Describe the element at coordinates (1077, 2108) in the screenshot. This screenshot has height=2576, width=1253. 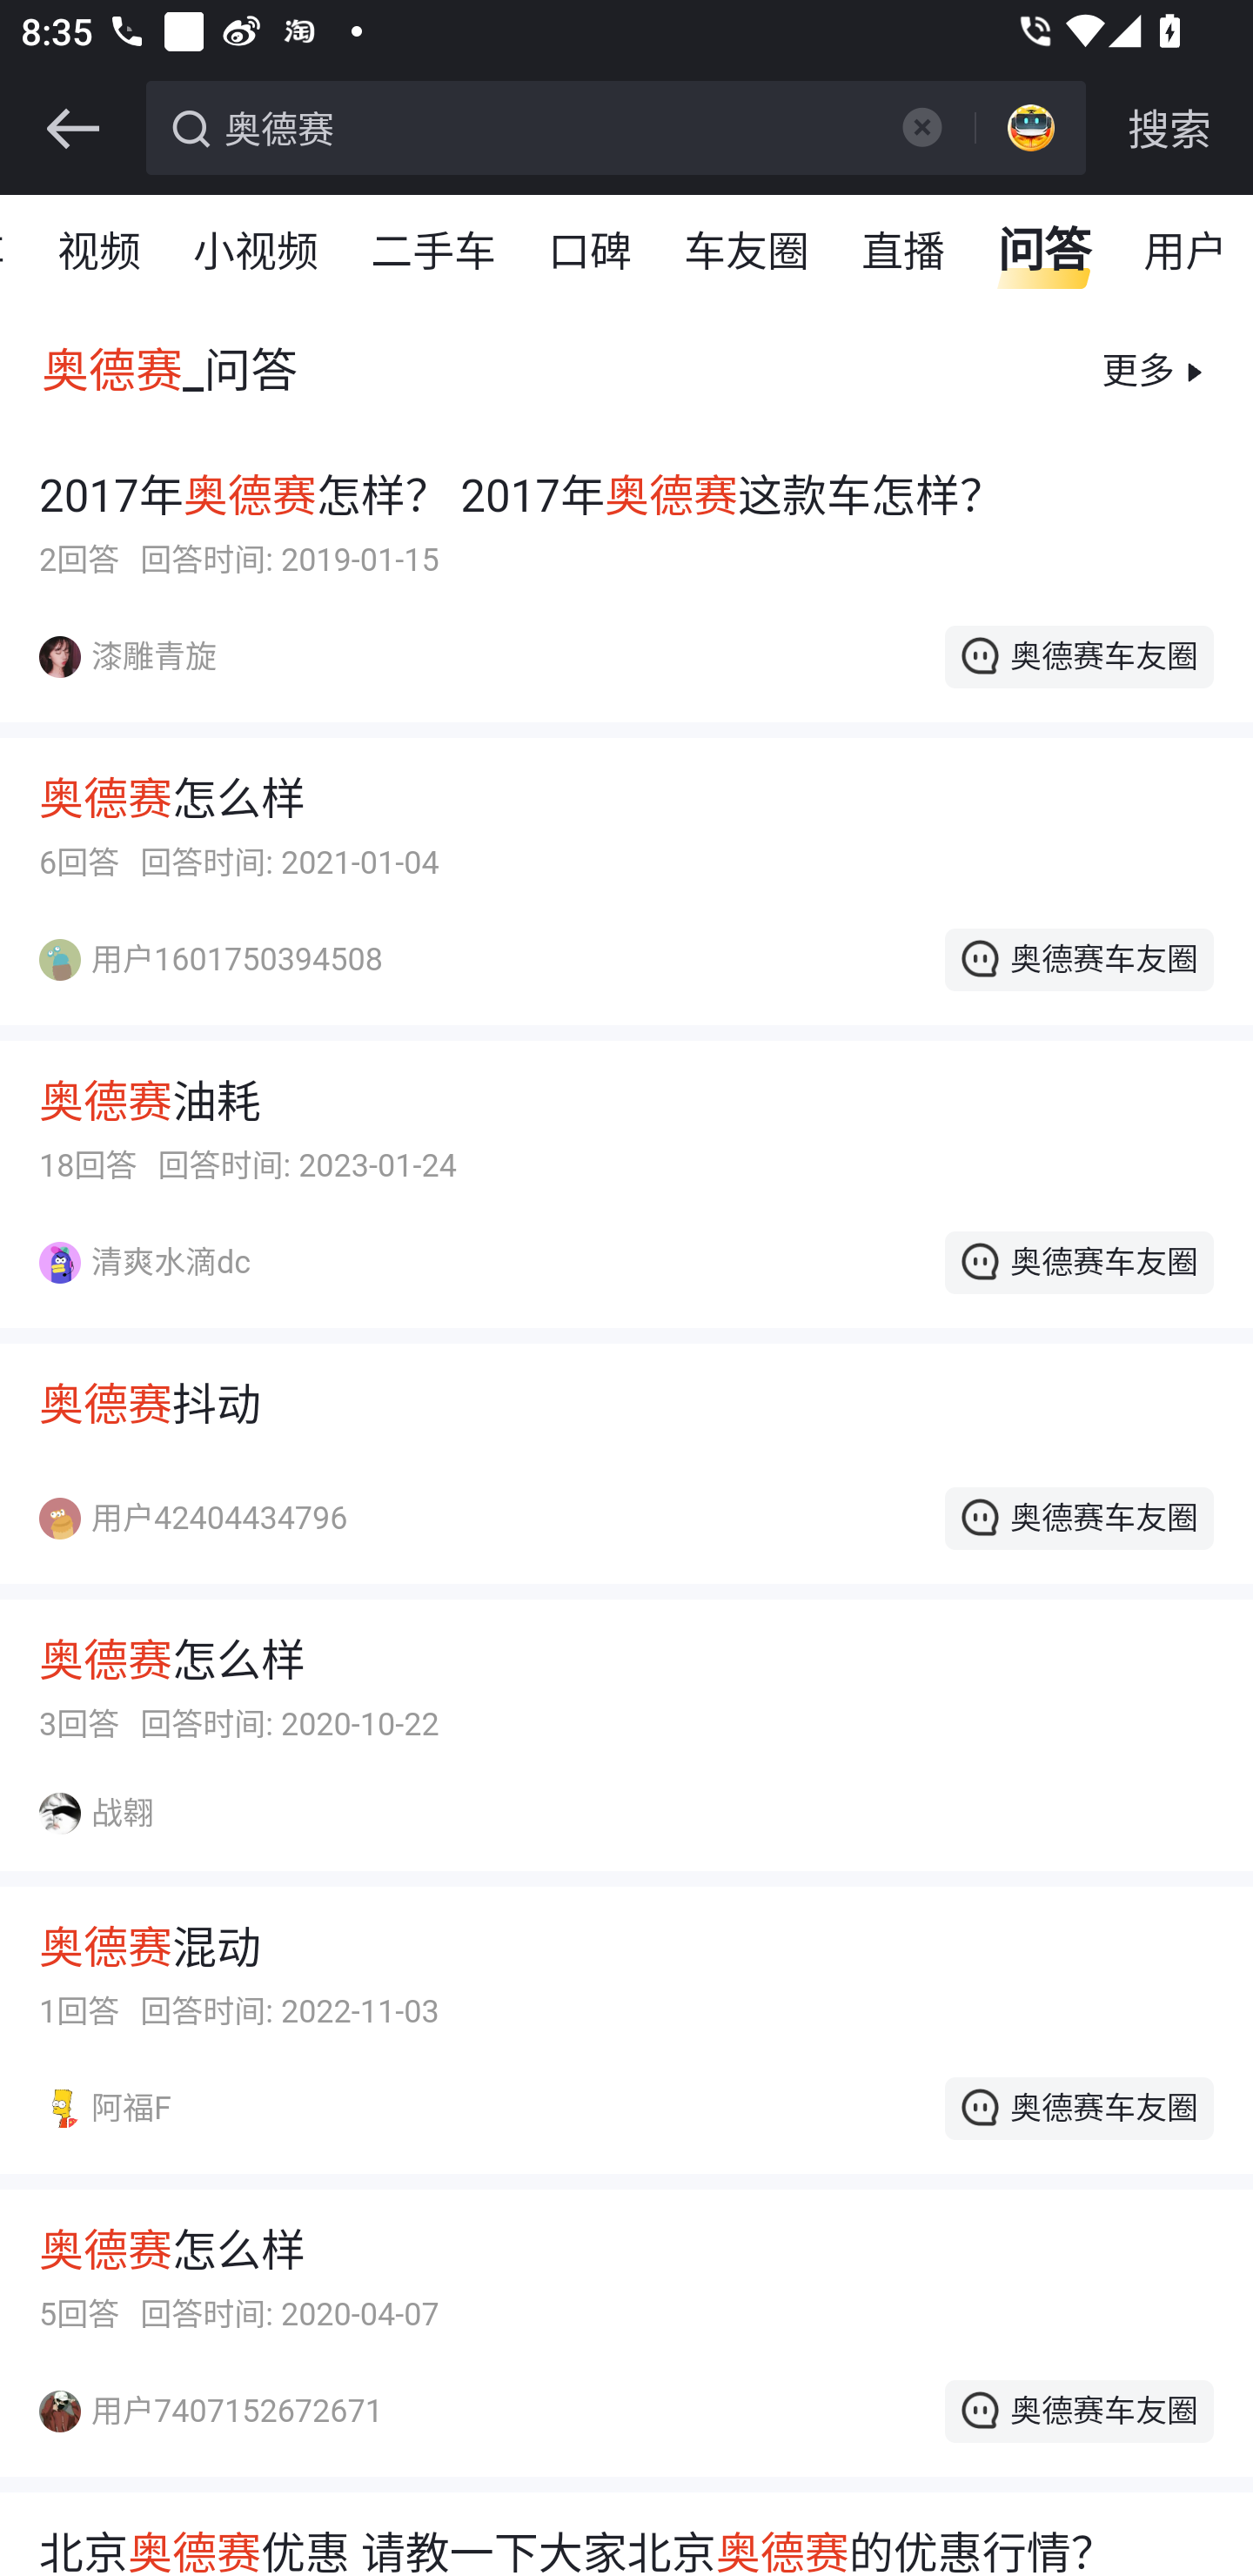
I see `奥德赛车友圈` at that location.